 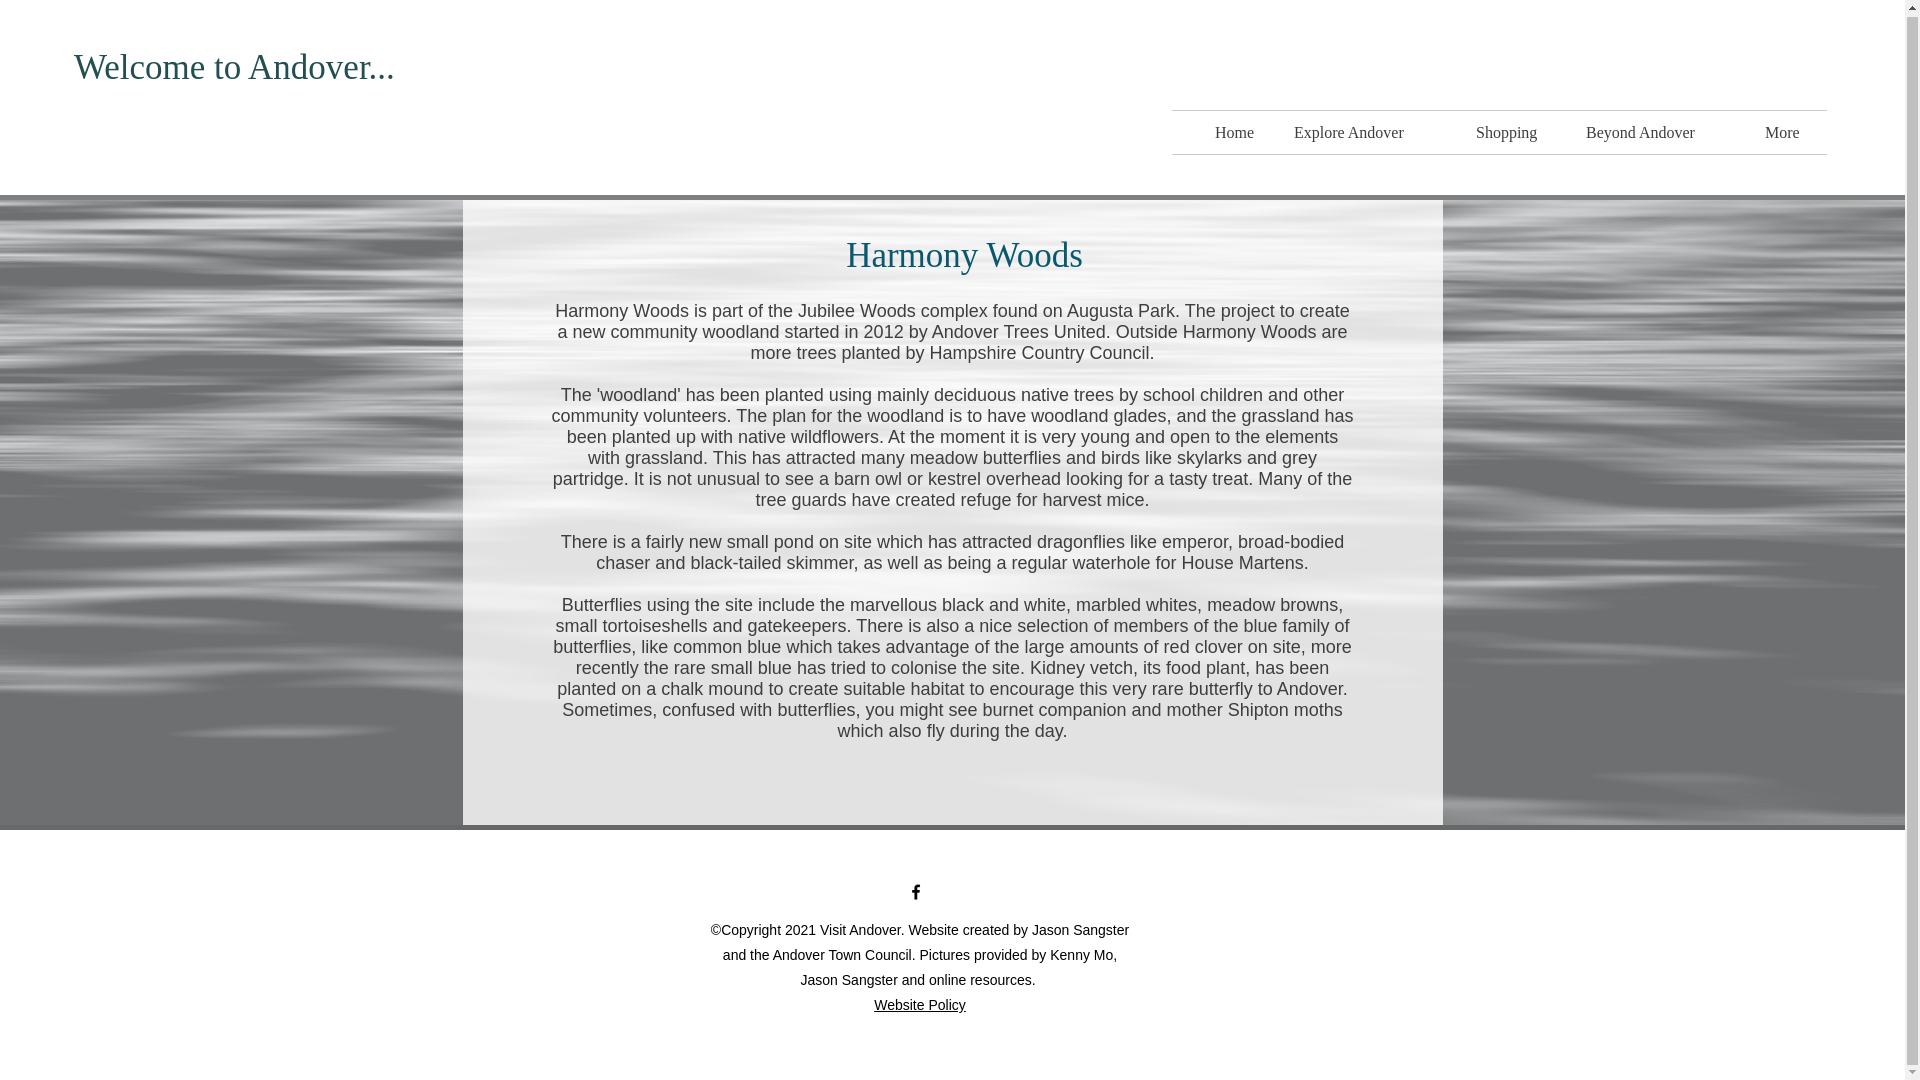 What do you see at coordinates (1516, 130) in the screenshot?
I see `Shopping` at bounding box center [1516, 130].